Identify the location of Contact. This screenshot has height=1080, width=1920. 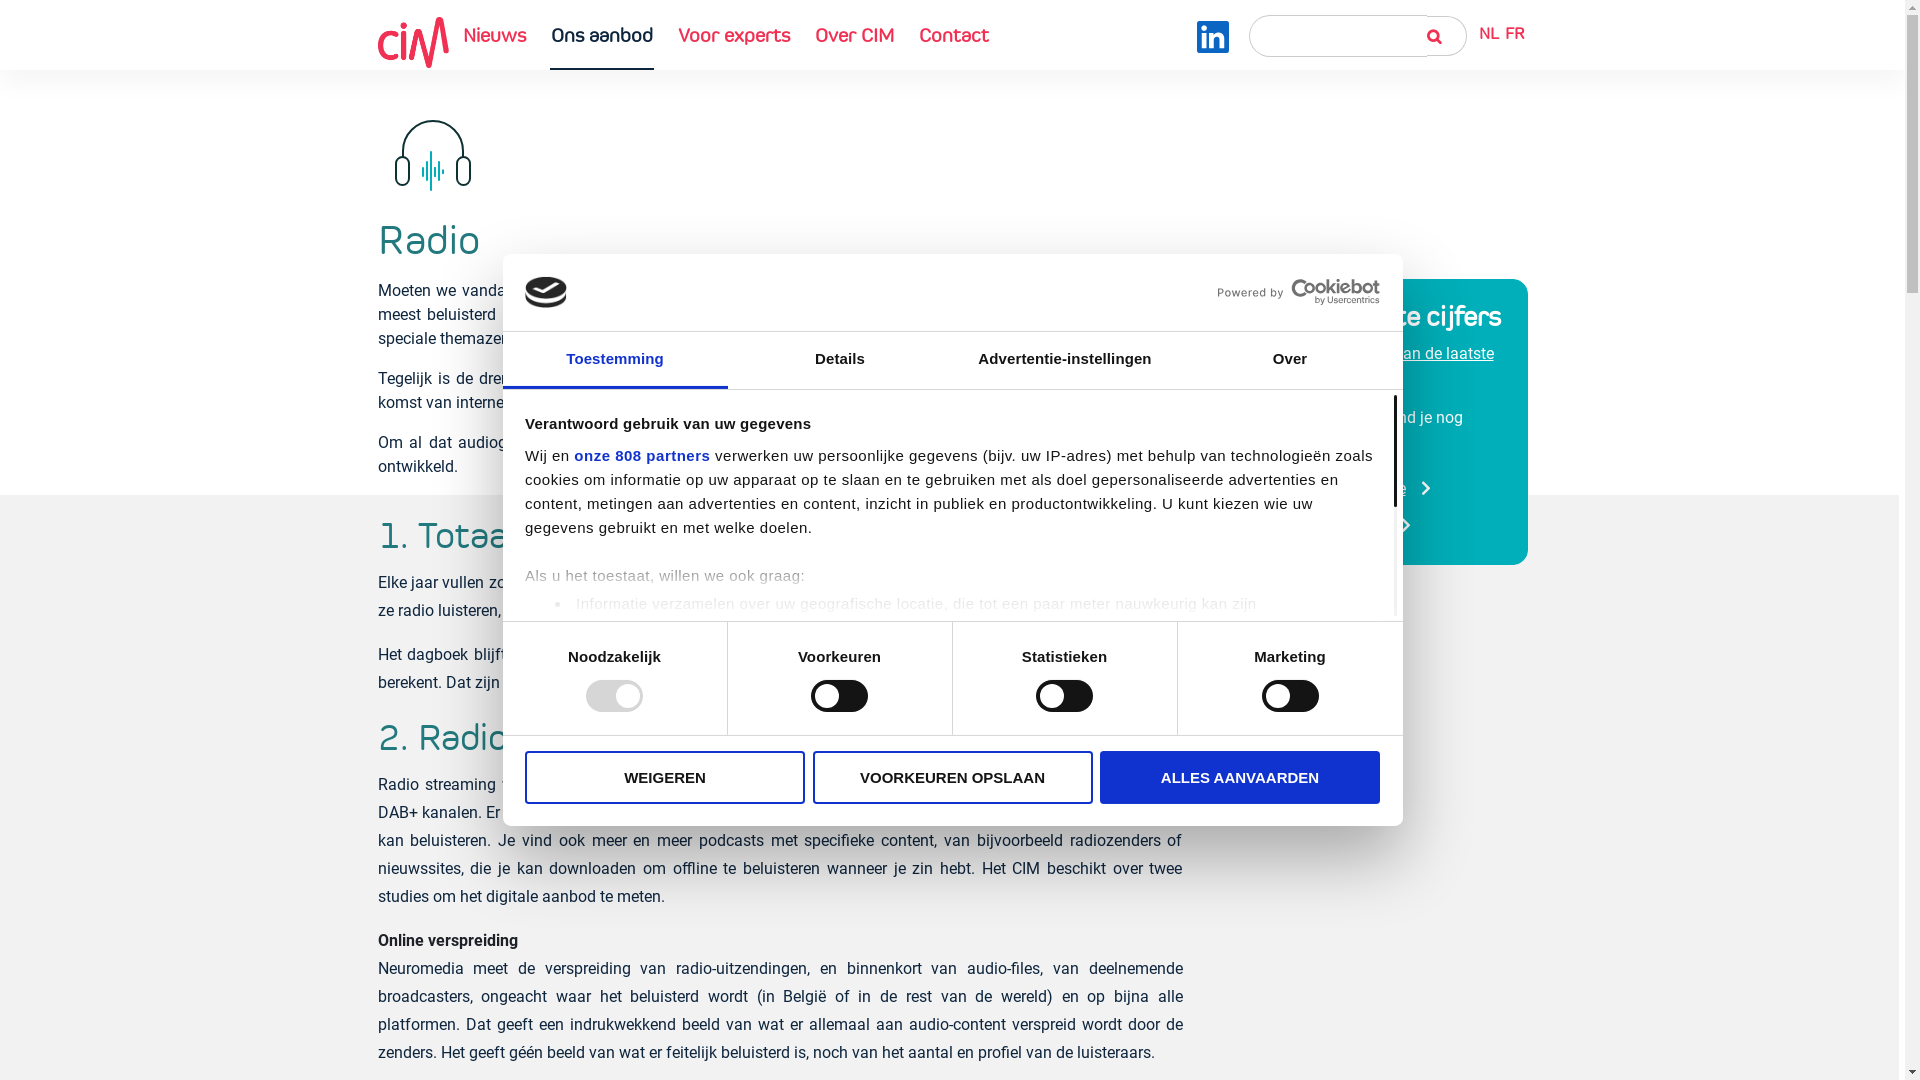
(954, 35).